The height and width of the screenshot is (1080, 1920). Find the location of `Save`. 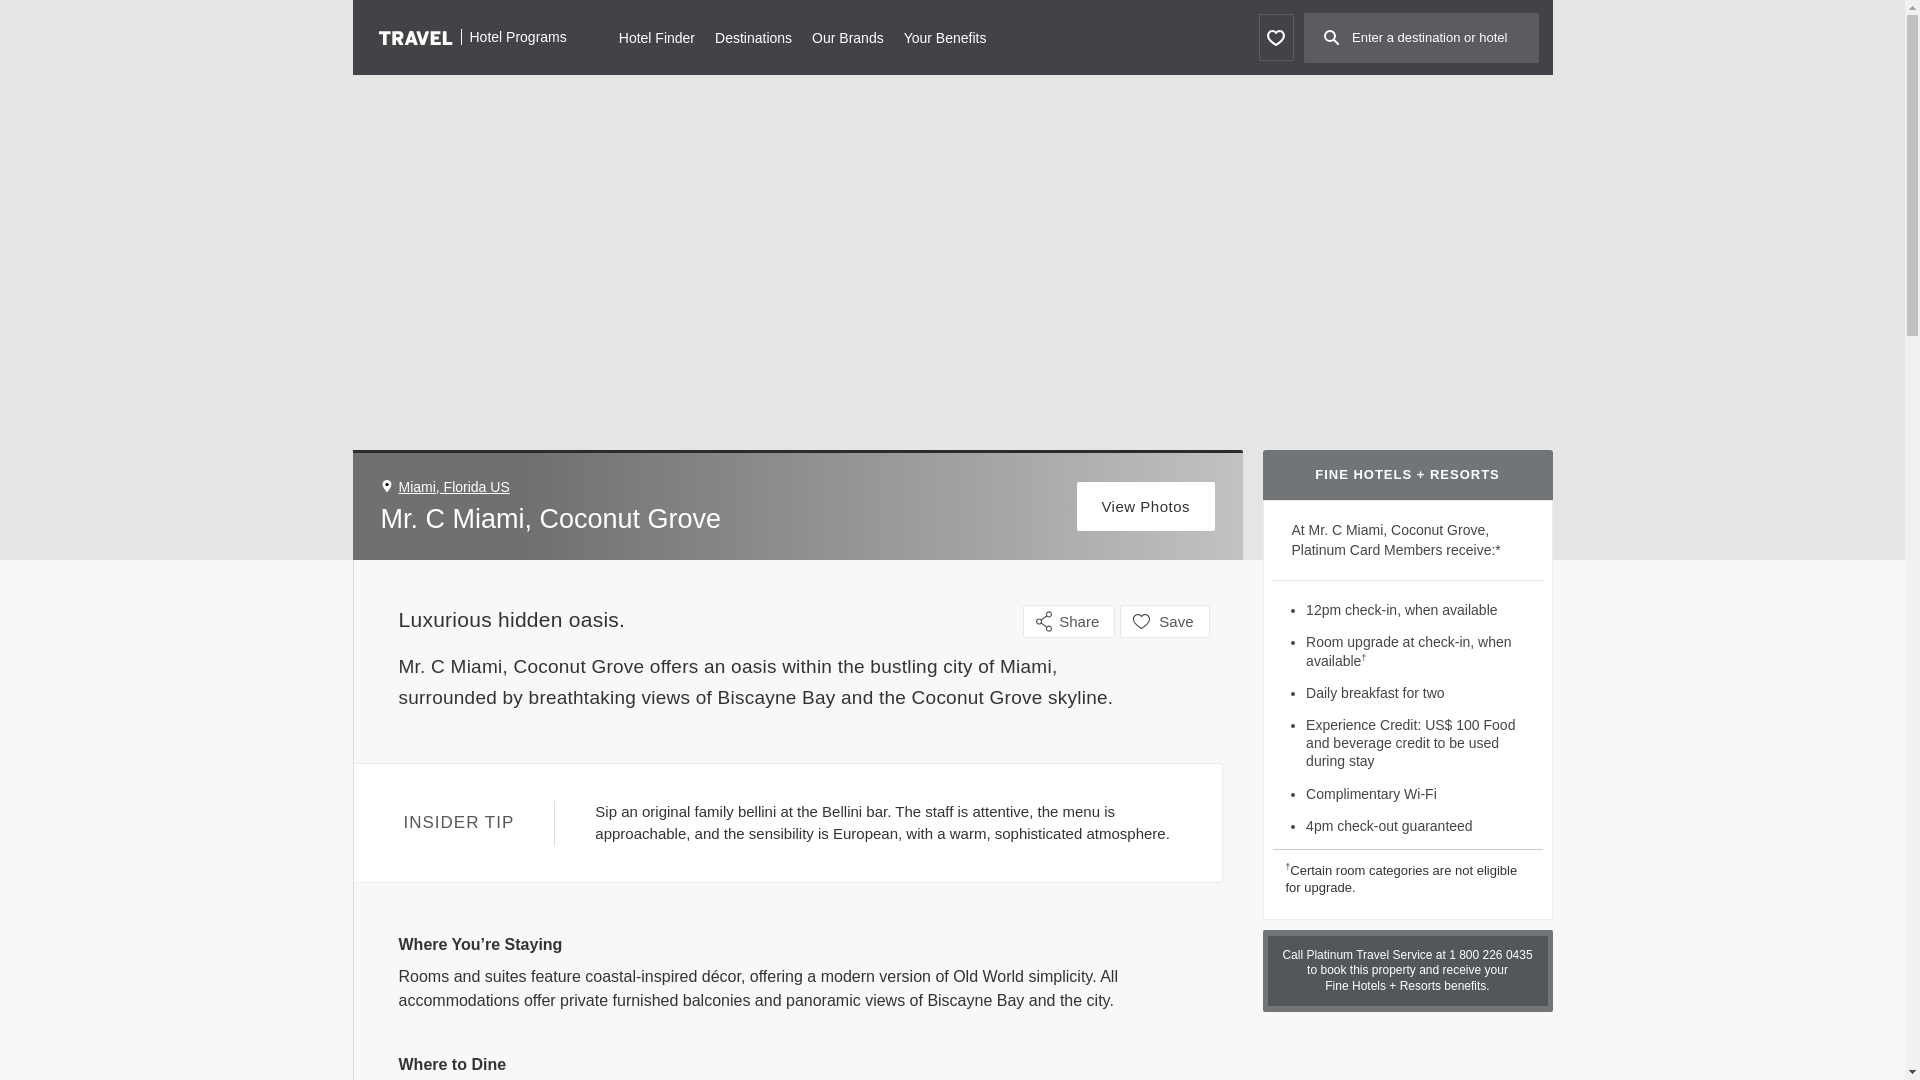

Save is located at coordinates (1164, 621).